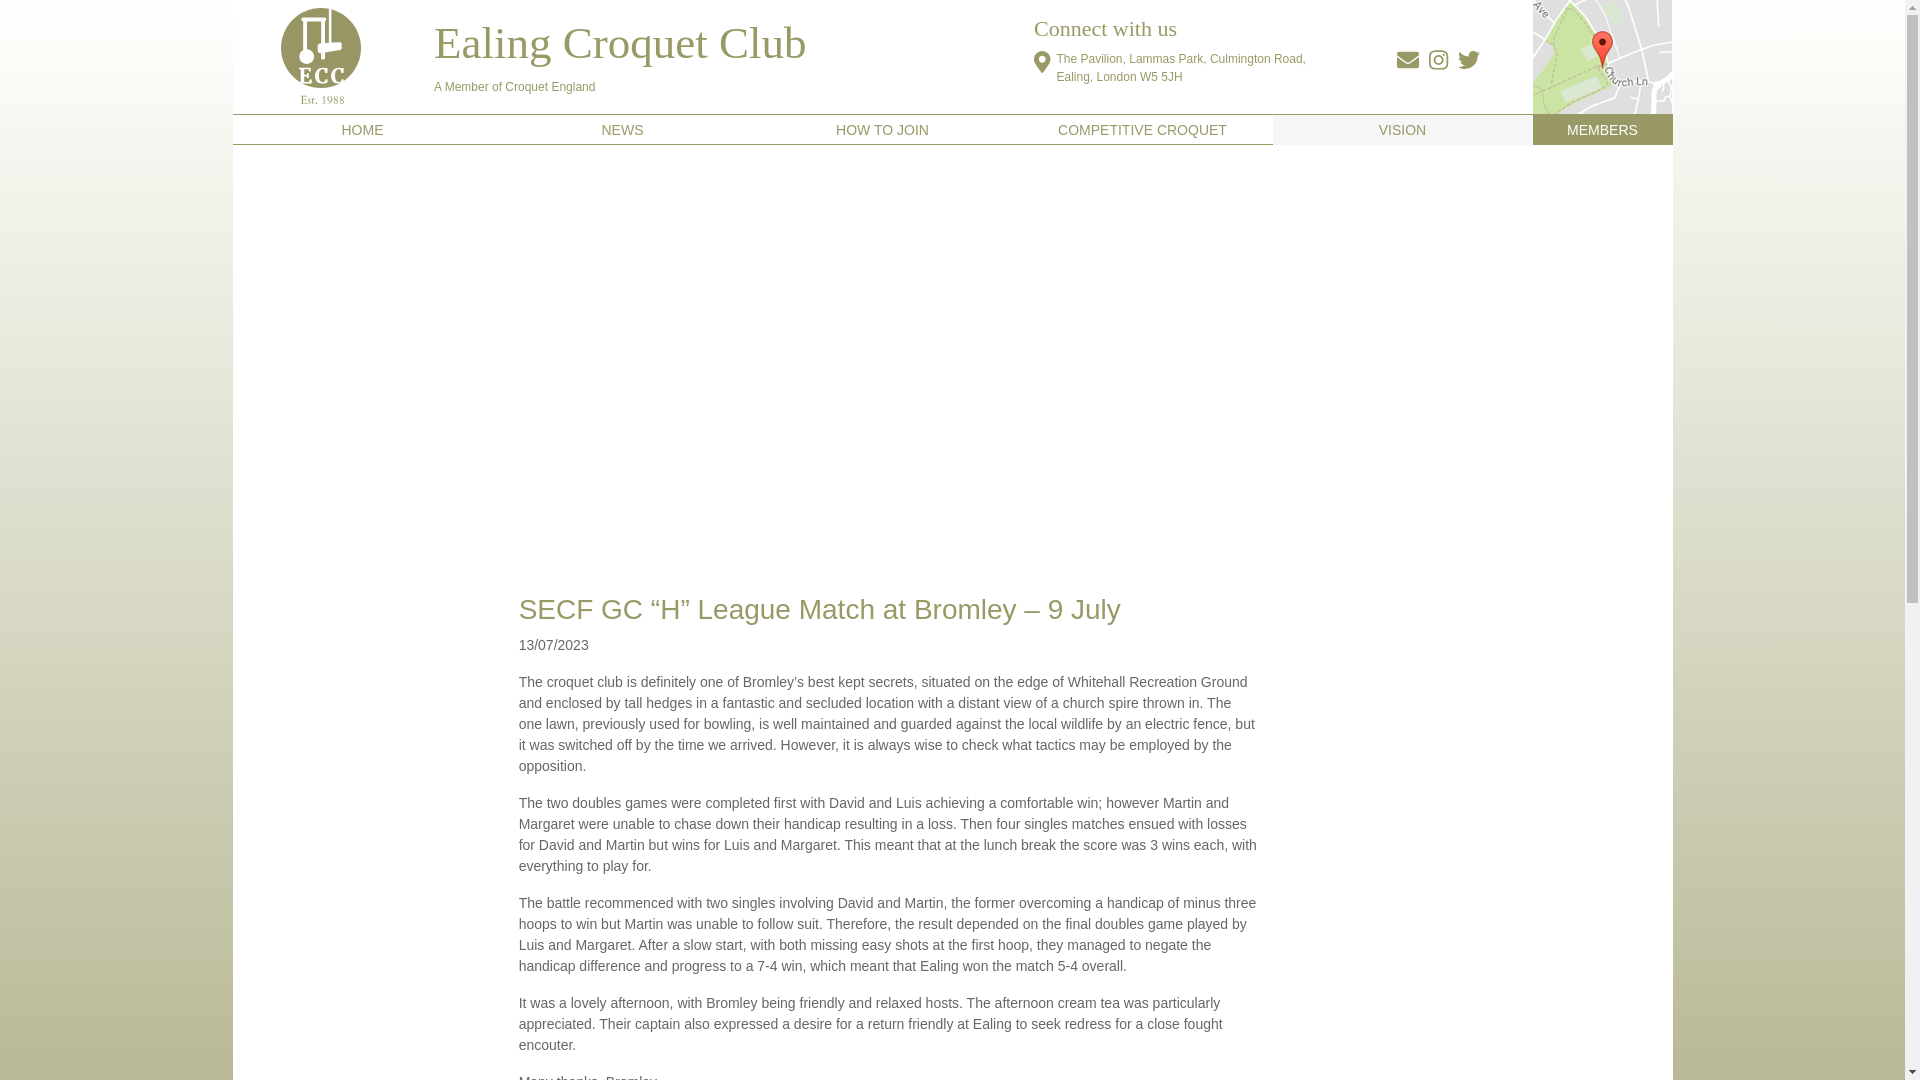 This screenshot has height=1080, width=1920. I want to click on VISION, so click(1402, 130).